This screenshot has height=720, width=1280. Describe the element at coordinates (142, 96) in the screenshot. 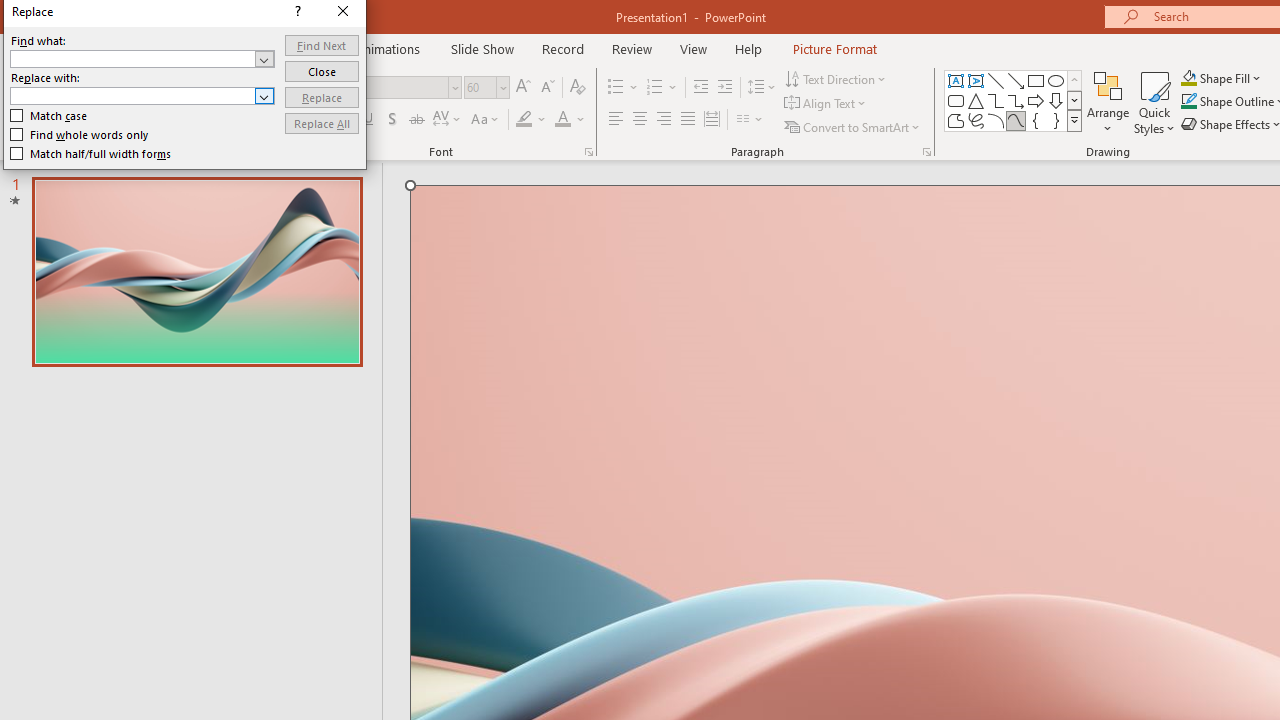

I see `Replace with` at that location.